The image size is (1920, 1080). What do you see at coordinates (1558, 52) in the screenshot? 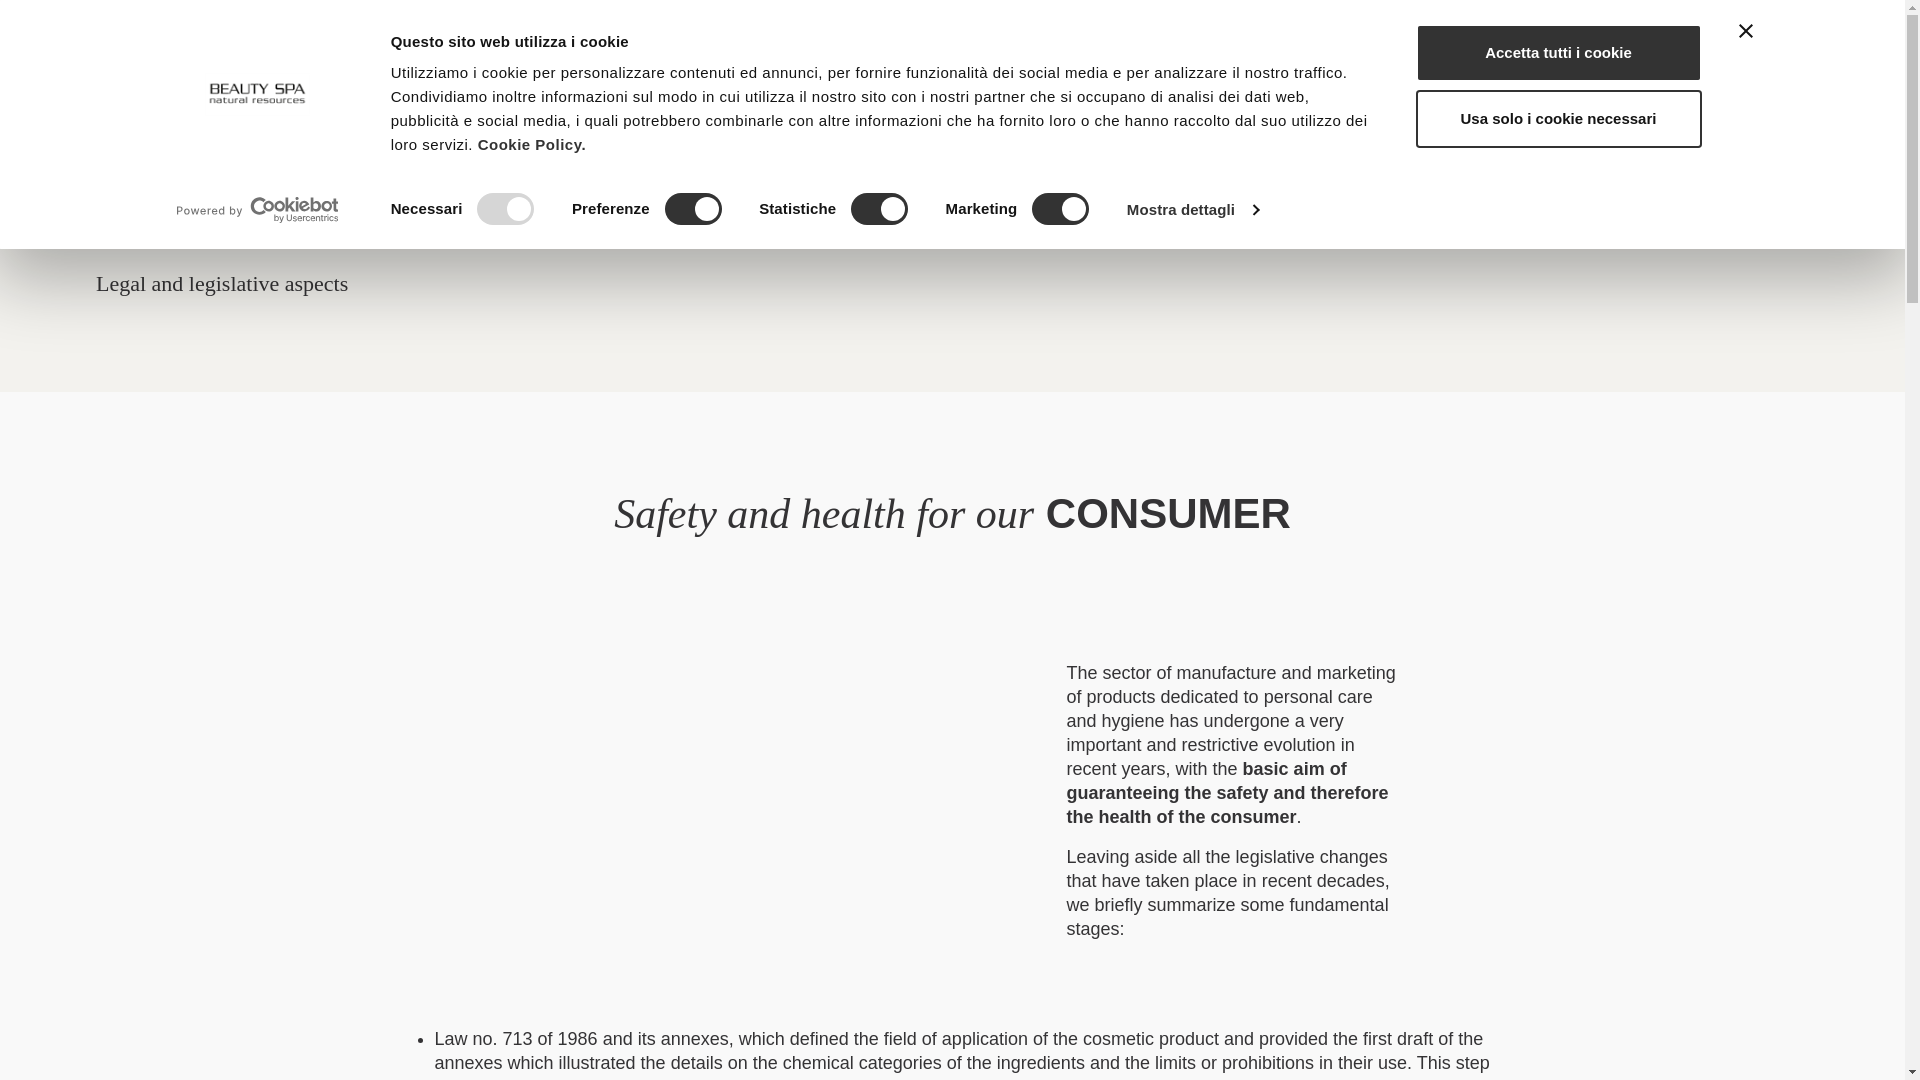
I see `Accetta tutti i cookie` at bounding box center [1558, 52].